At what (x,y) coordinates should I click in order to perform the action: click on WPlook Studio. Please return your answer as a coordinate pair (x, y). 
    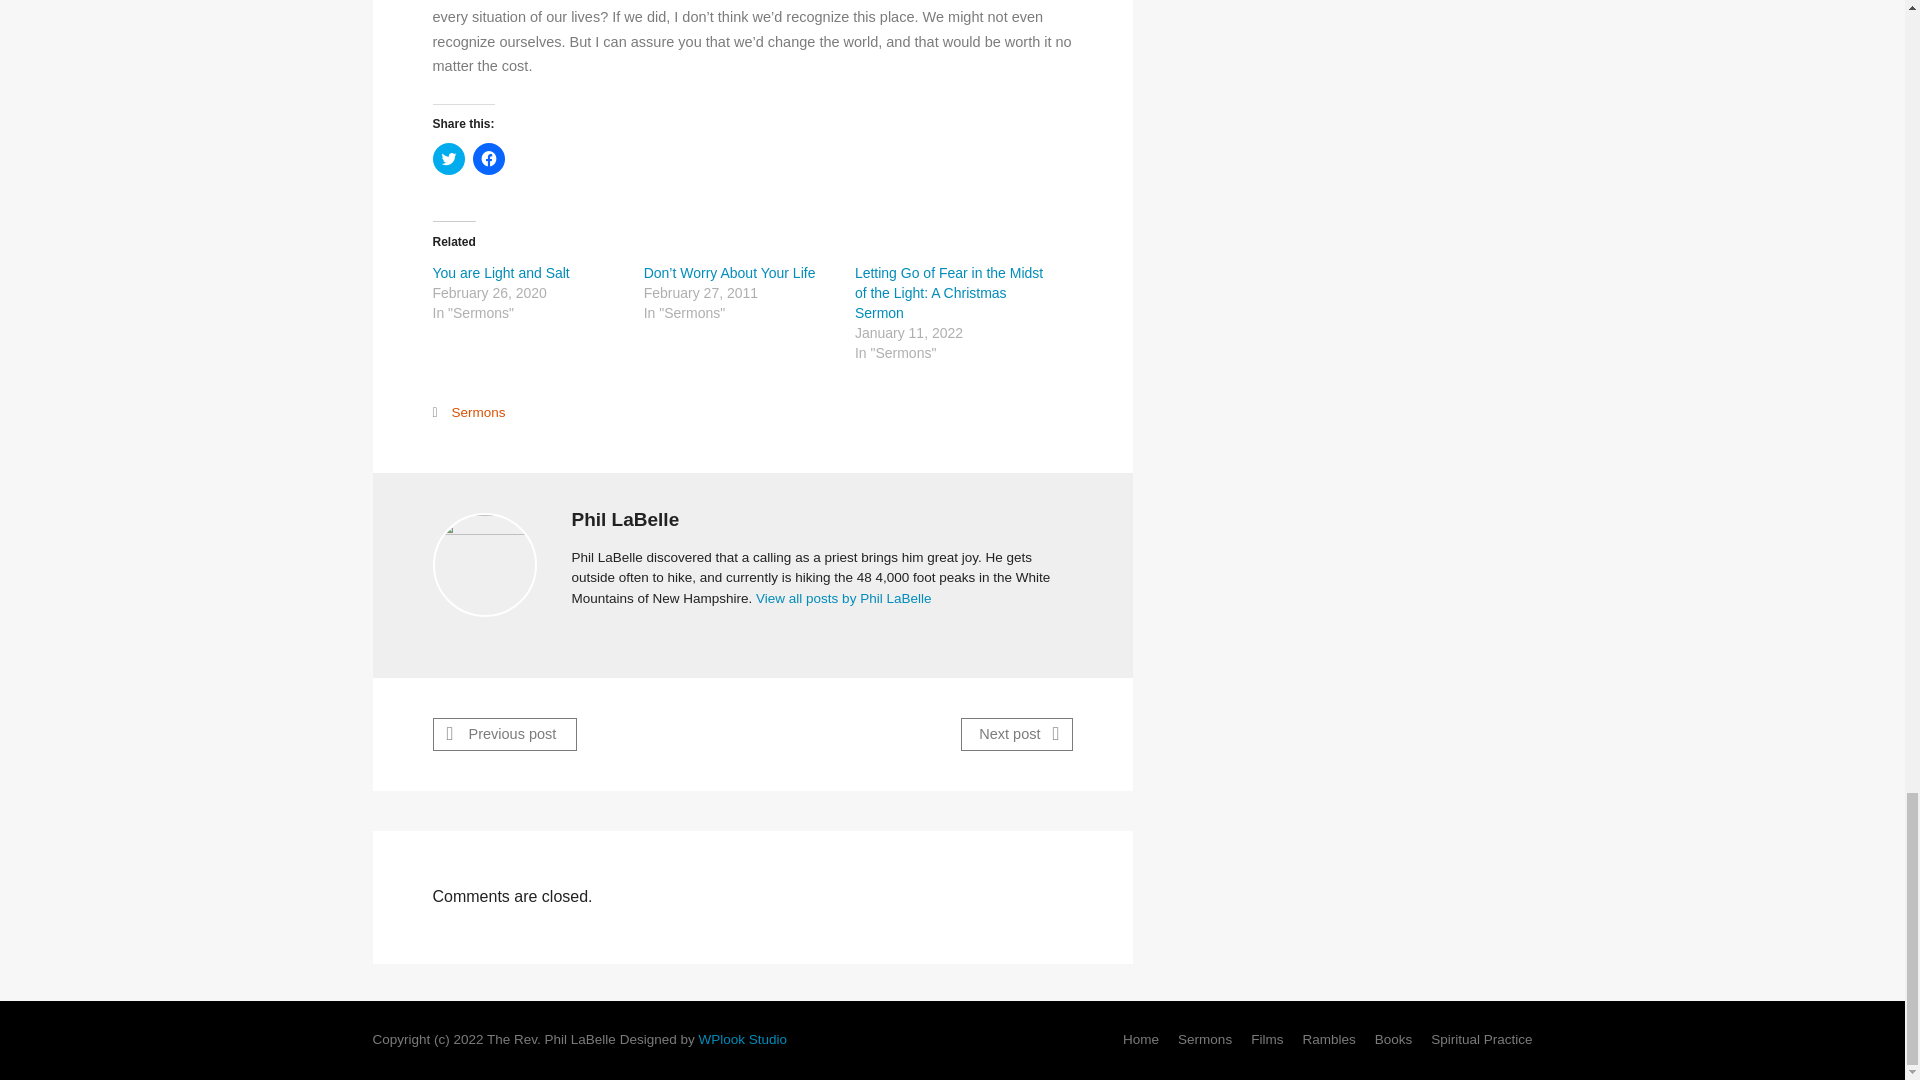
    Looking at the image, I should click on (742, 1039).